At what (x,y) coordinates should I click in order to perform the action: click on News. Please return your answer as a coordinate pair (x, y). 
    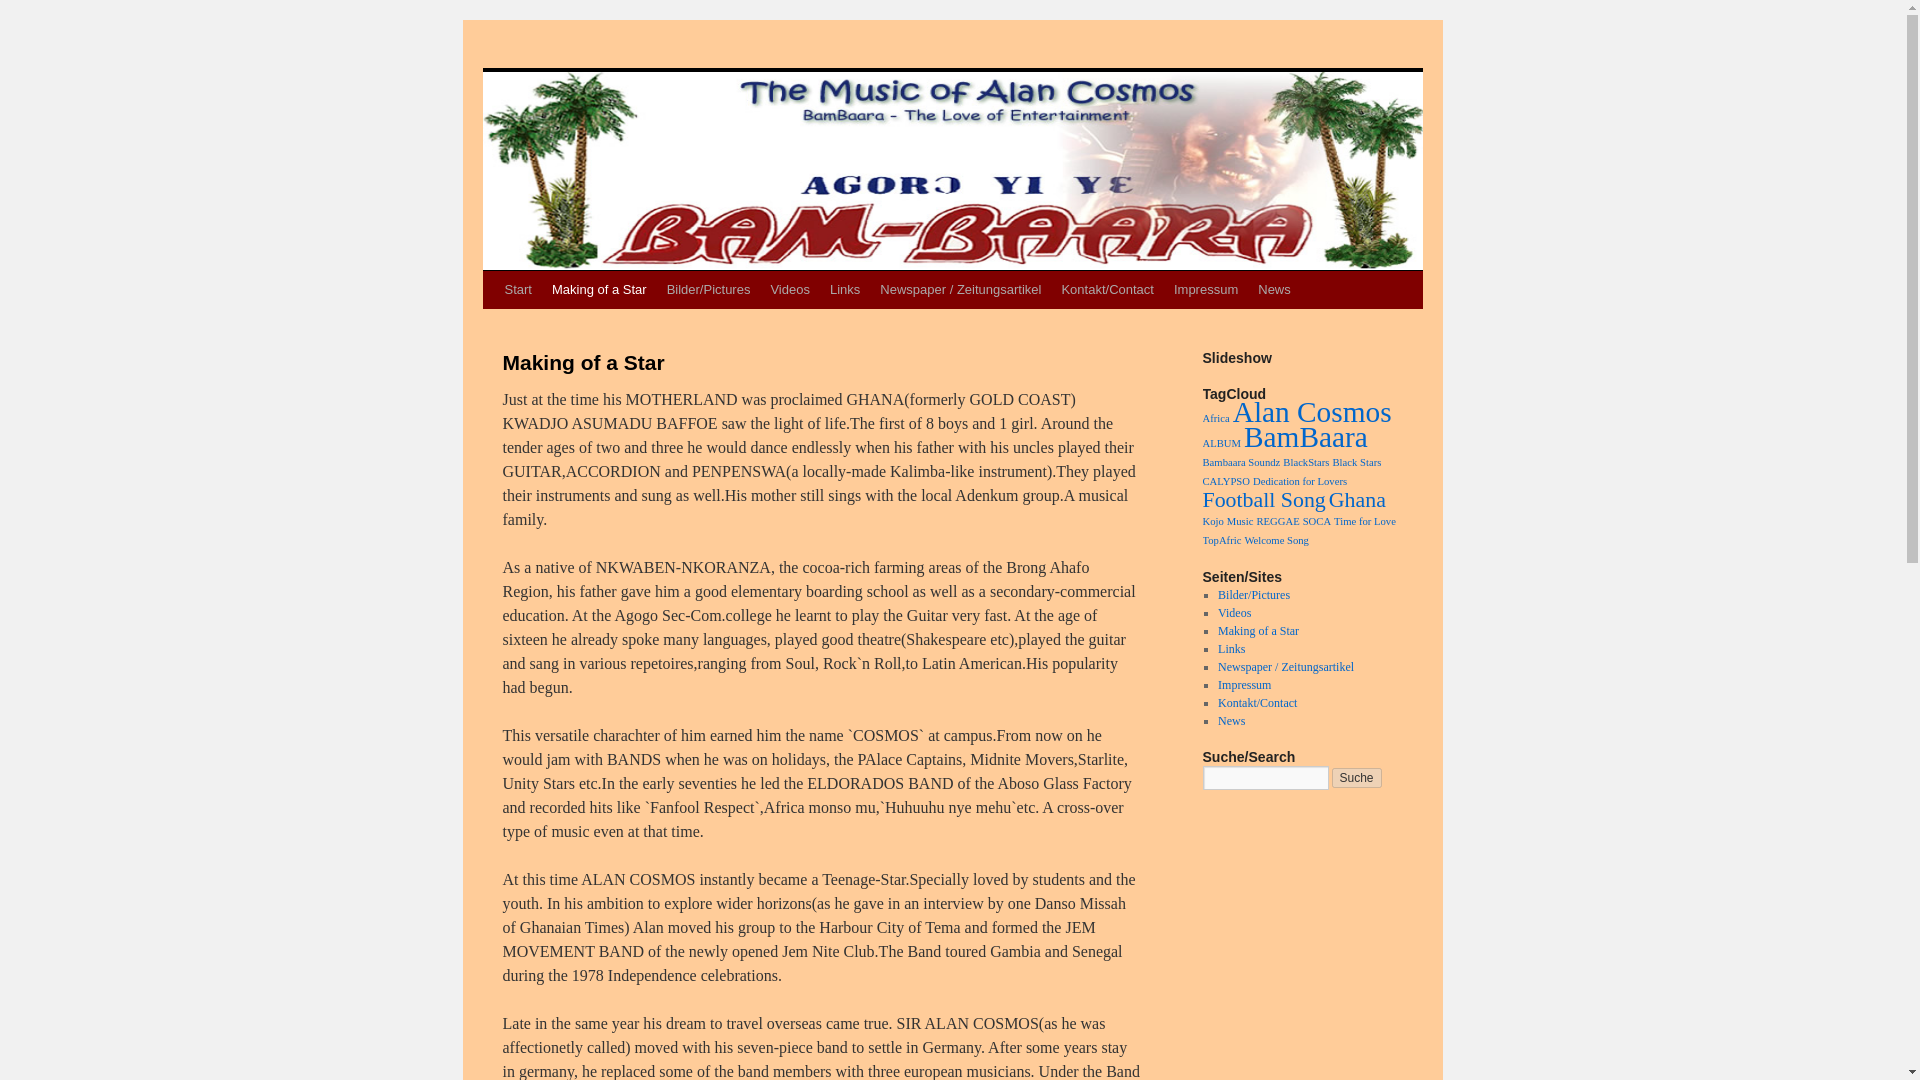
    Looking at the image, I should click on (1274, 290).